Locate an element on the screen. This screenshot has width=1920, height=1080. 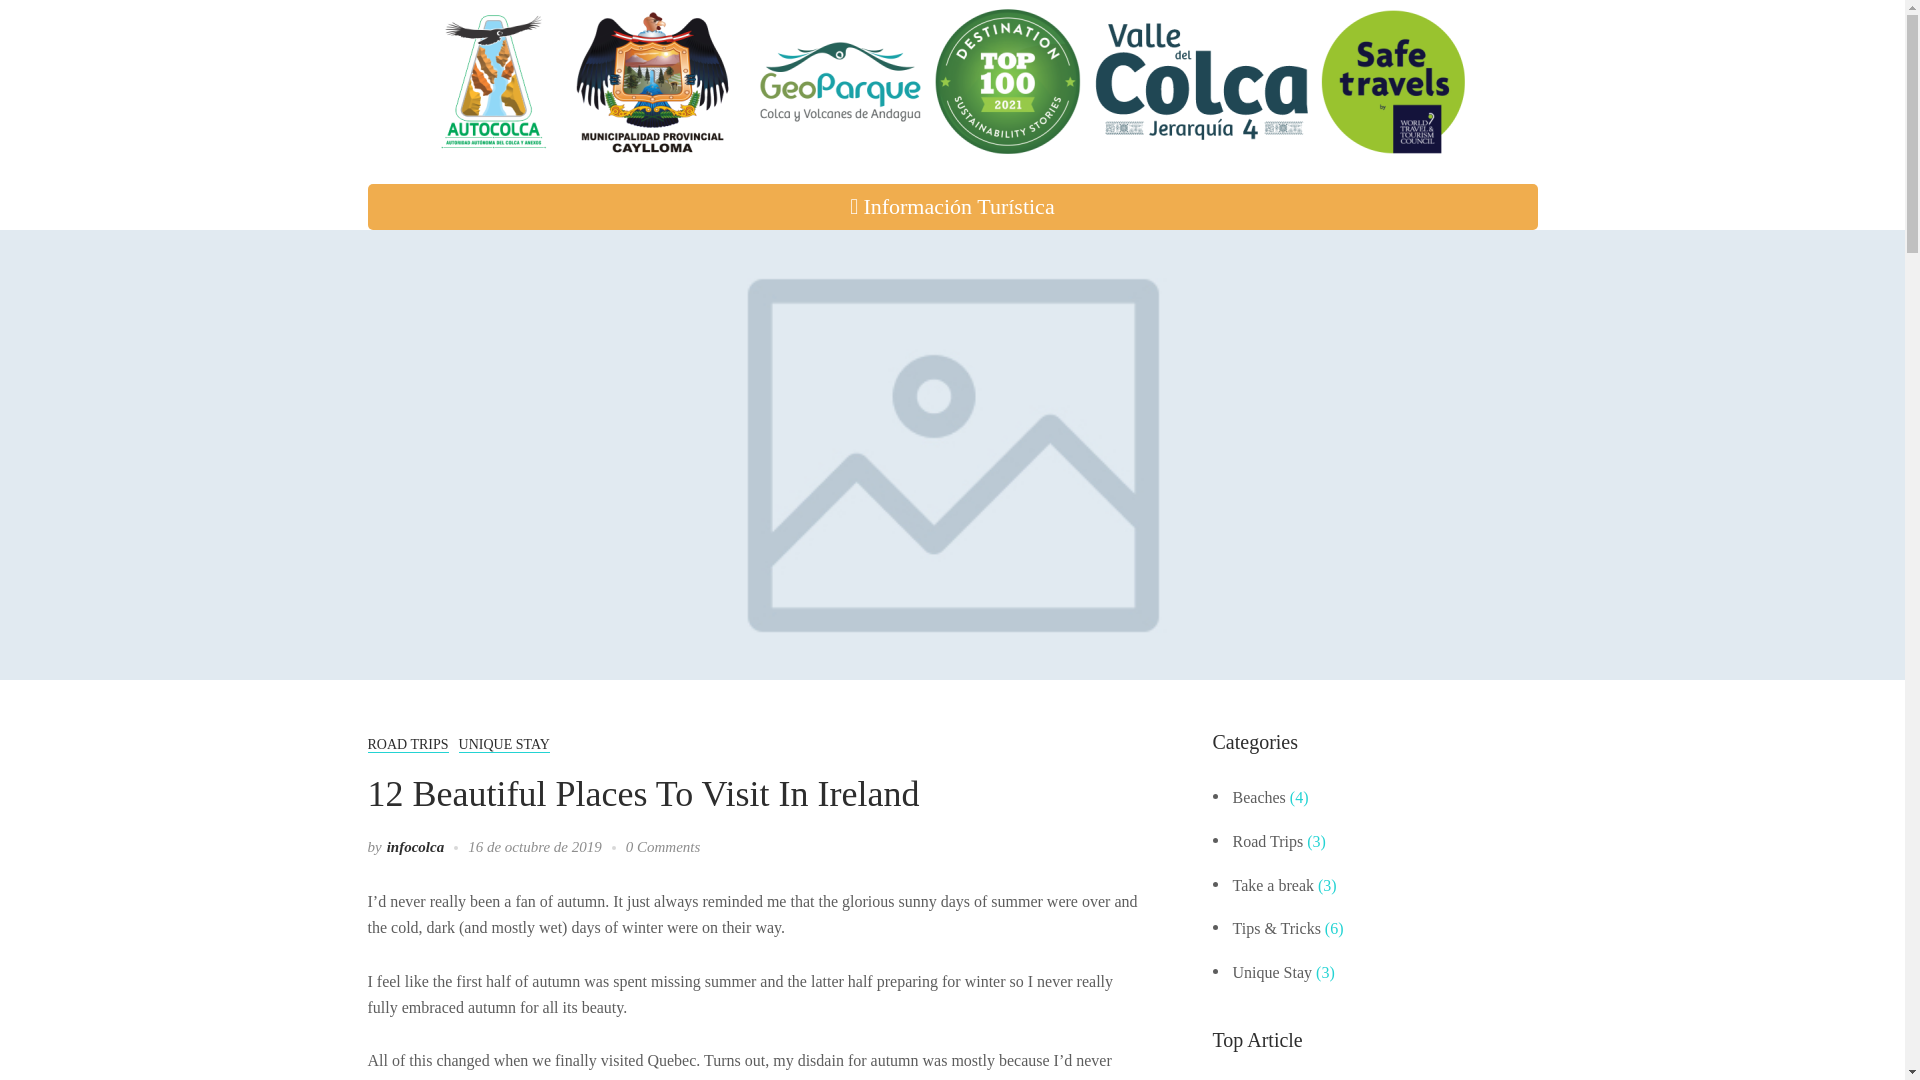
ROAD TRIPS is located at coordinates (408, 744).